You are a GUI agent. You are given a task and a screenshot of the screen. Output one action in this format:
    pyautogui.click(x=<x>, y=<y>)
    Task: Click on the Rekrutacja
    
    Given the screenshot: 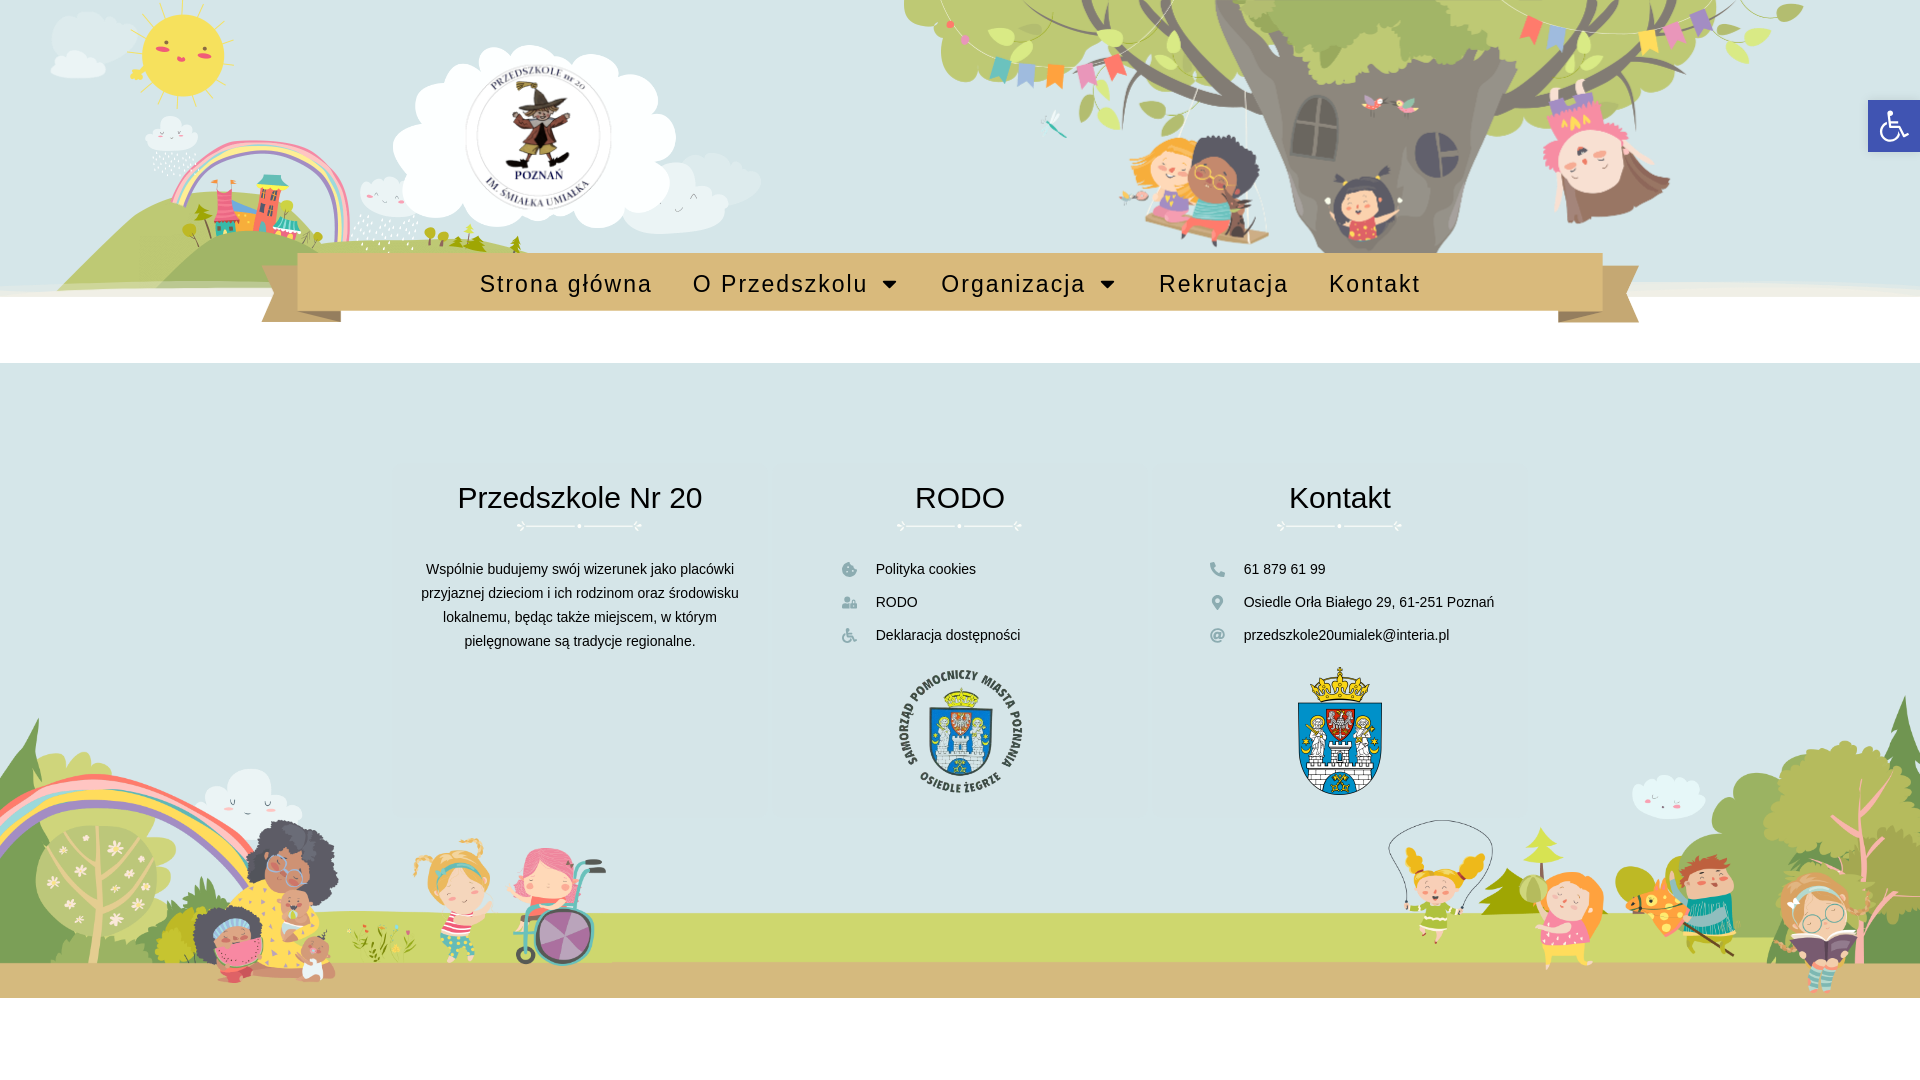 What is the action you would take?
    pyautogui.click(x=1224, y=283)
    